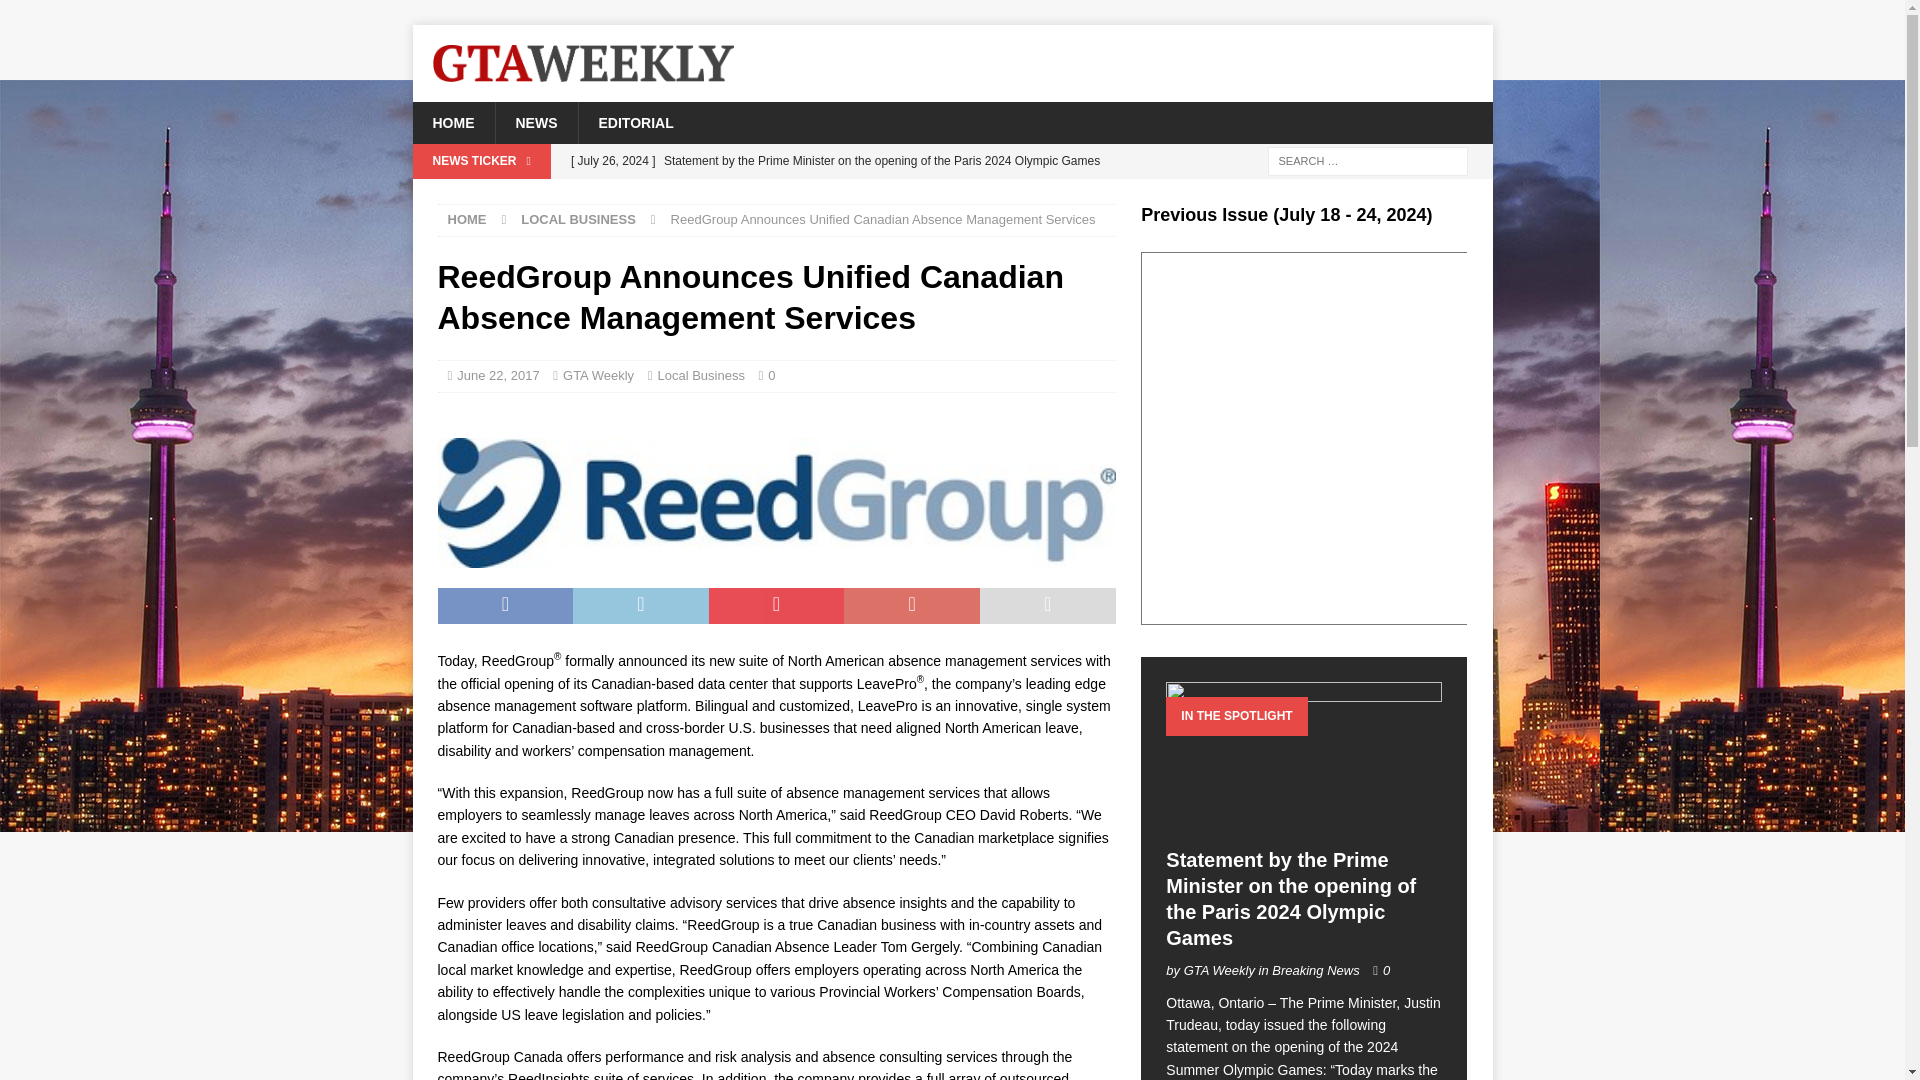  I want to click on HOME, so click(452, 122).